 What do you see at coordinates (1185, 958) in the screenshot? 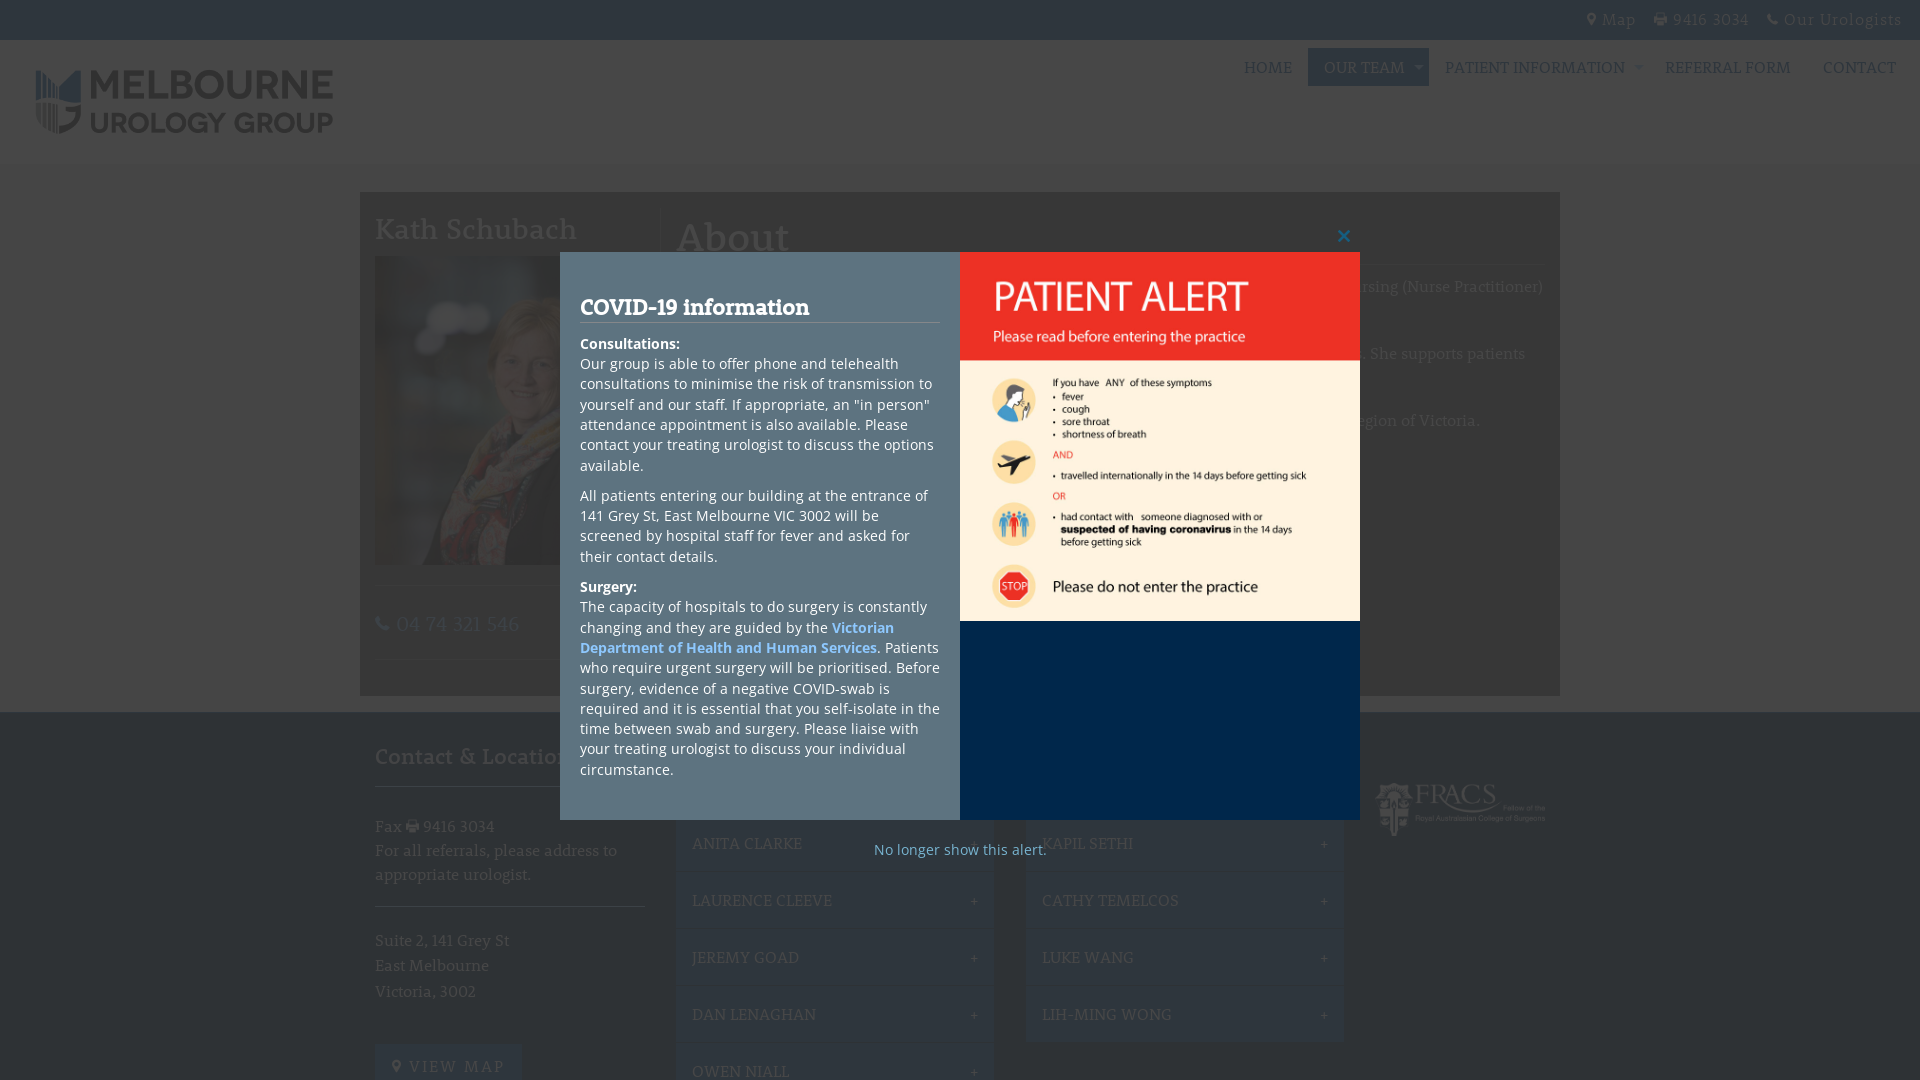
I see `LUKE WANG` at bounding box center [1185, 958].